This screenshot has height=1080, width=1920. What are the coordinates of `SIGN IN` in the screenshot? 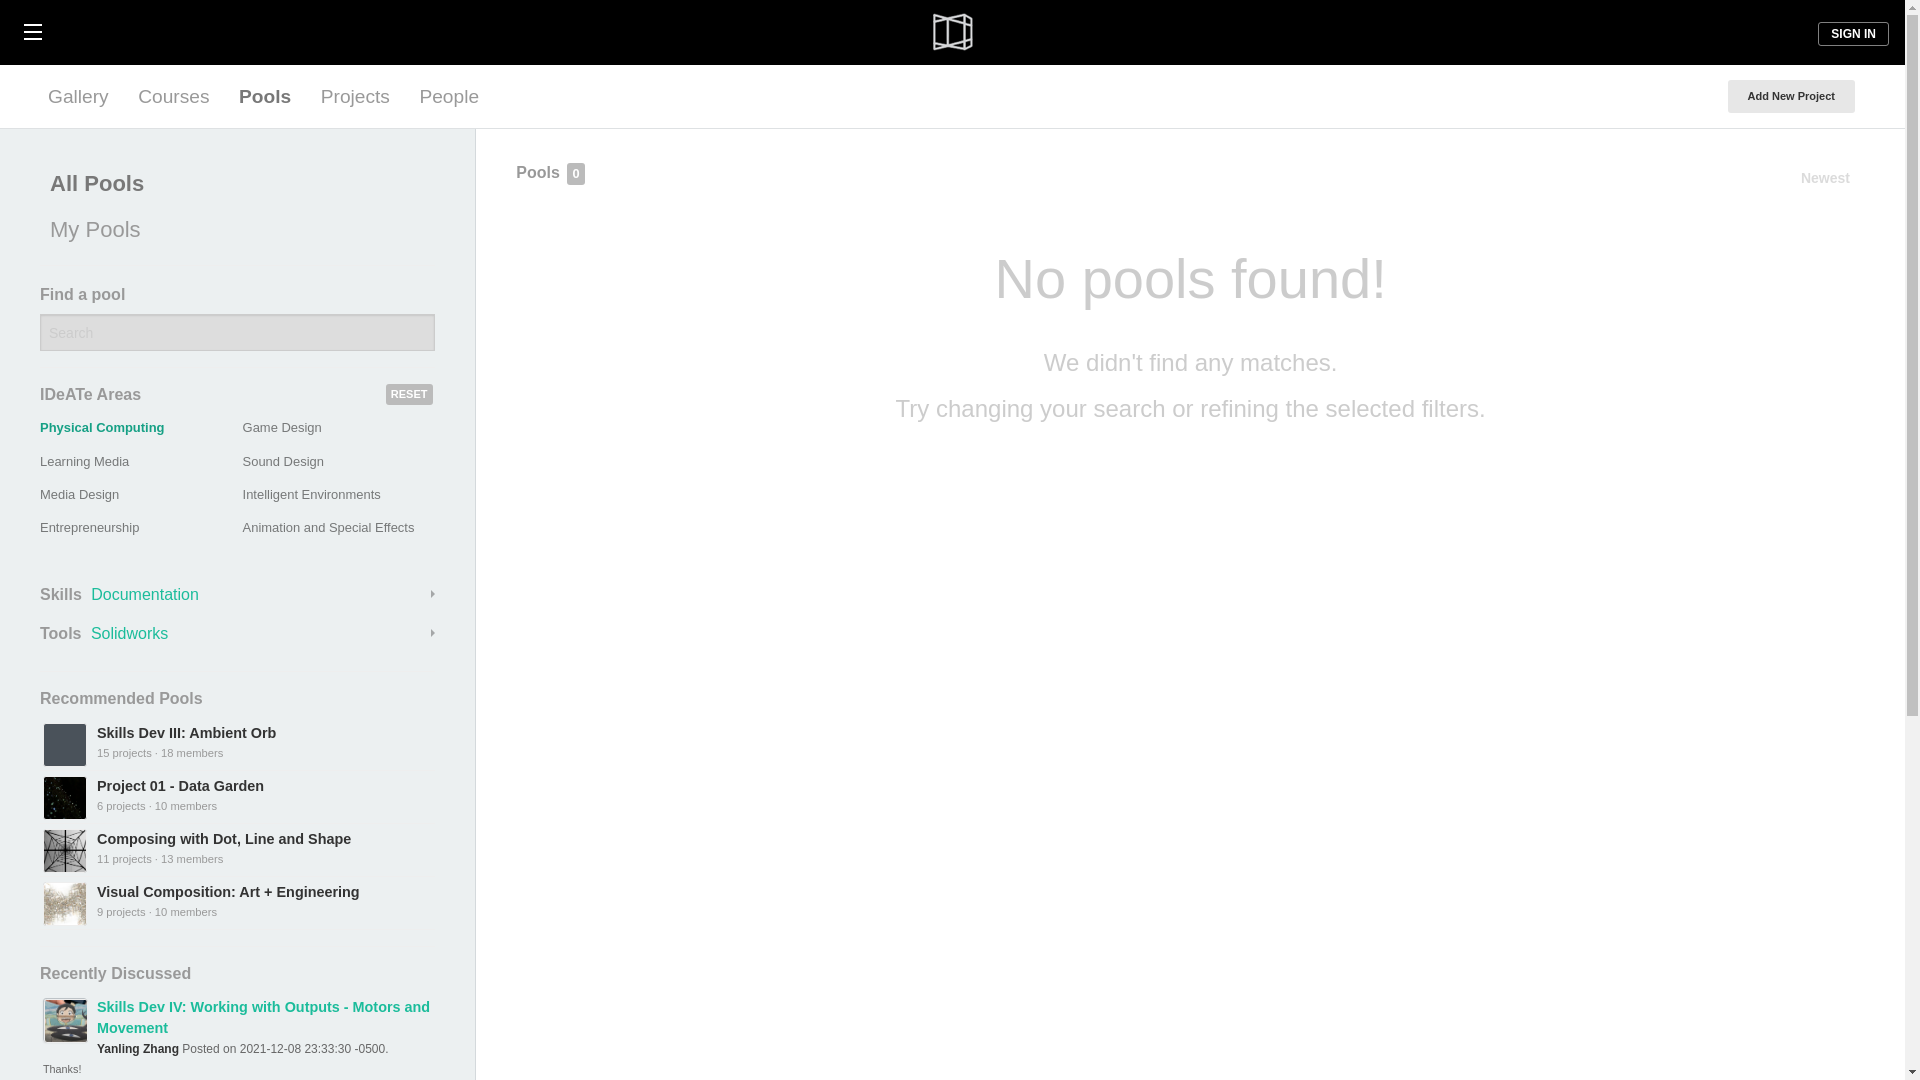 It's located at (1854, 34).